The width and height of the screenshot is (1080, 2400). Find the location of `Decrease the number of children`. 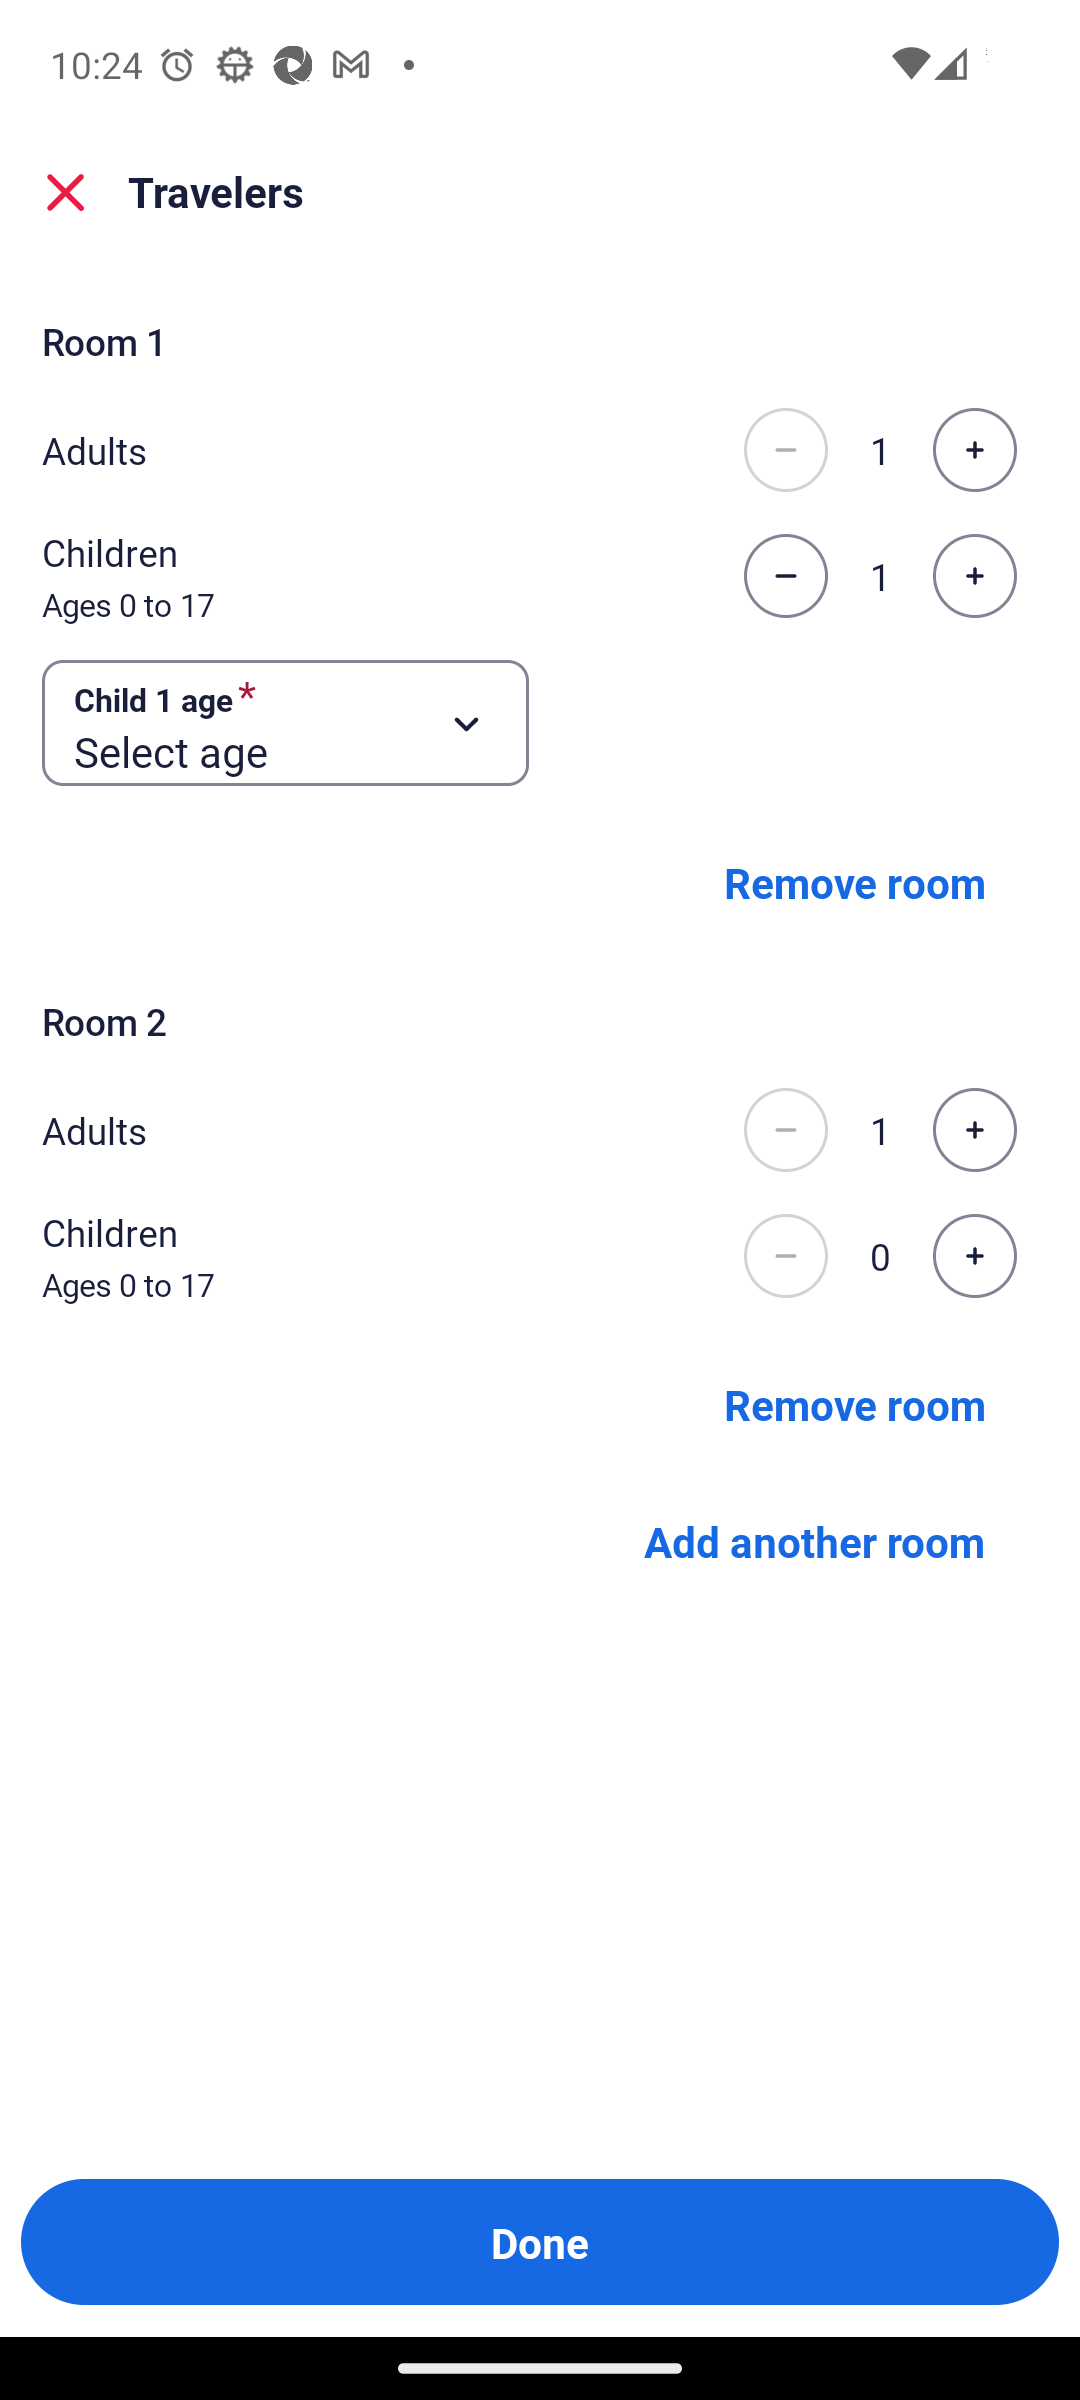

Decrease the number of children is located at coordinates (785, 1256).